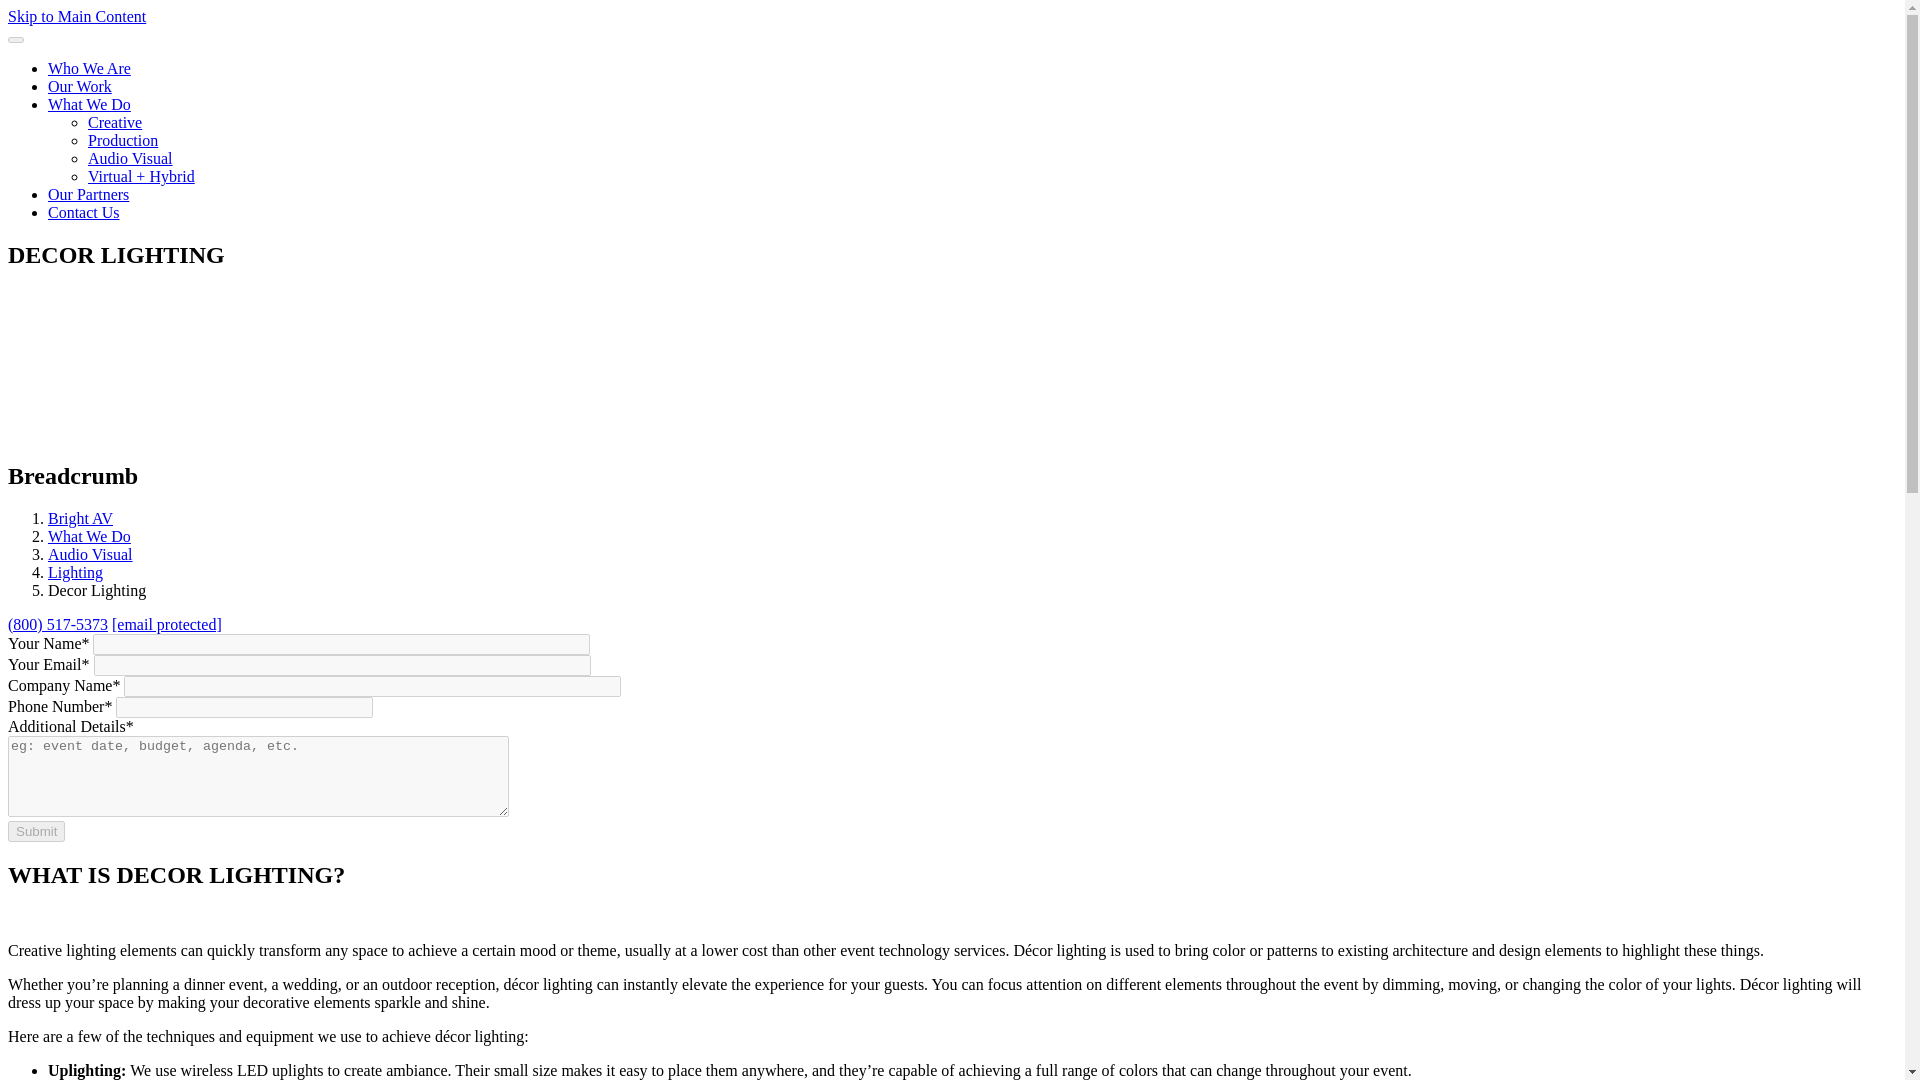  I want to click on Our Work, so click(80, 86).